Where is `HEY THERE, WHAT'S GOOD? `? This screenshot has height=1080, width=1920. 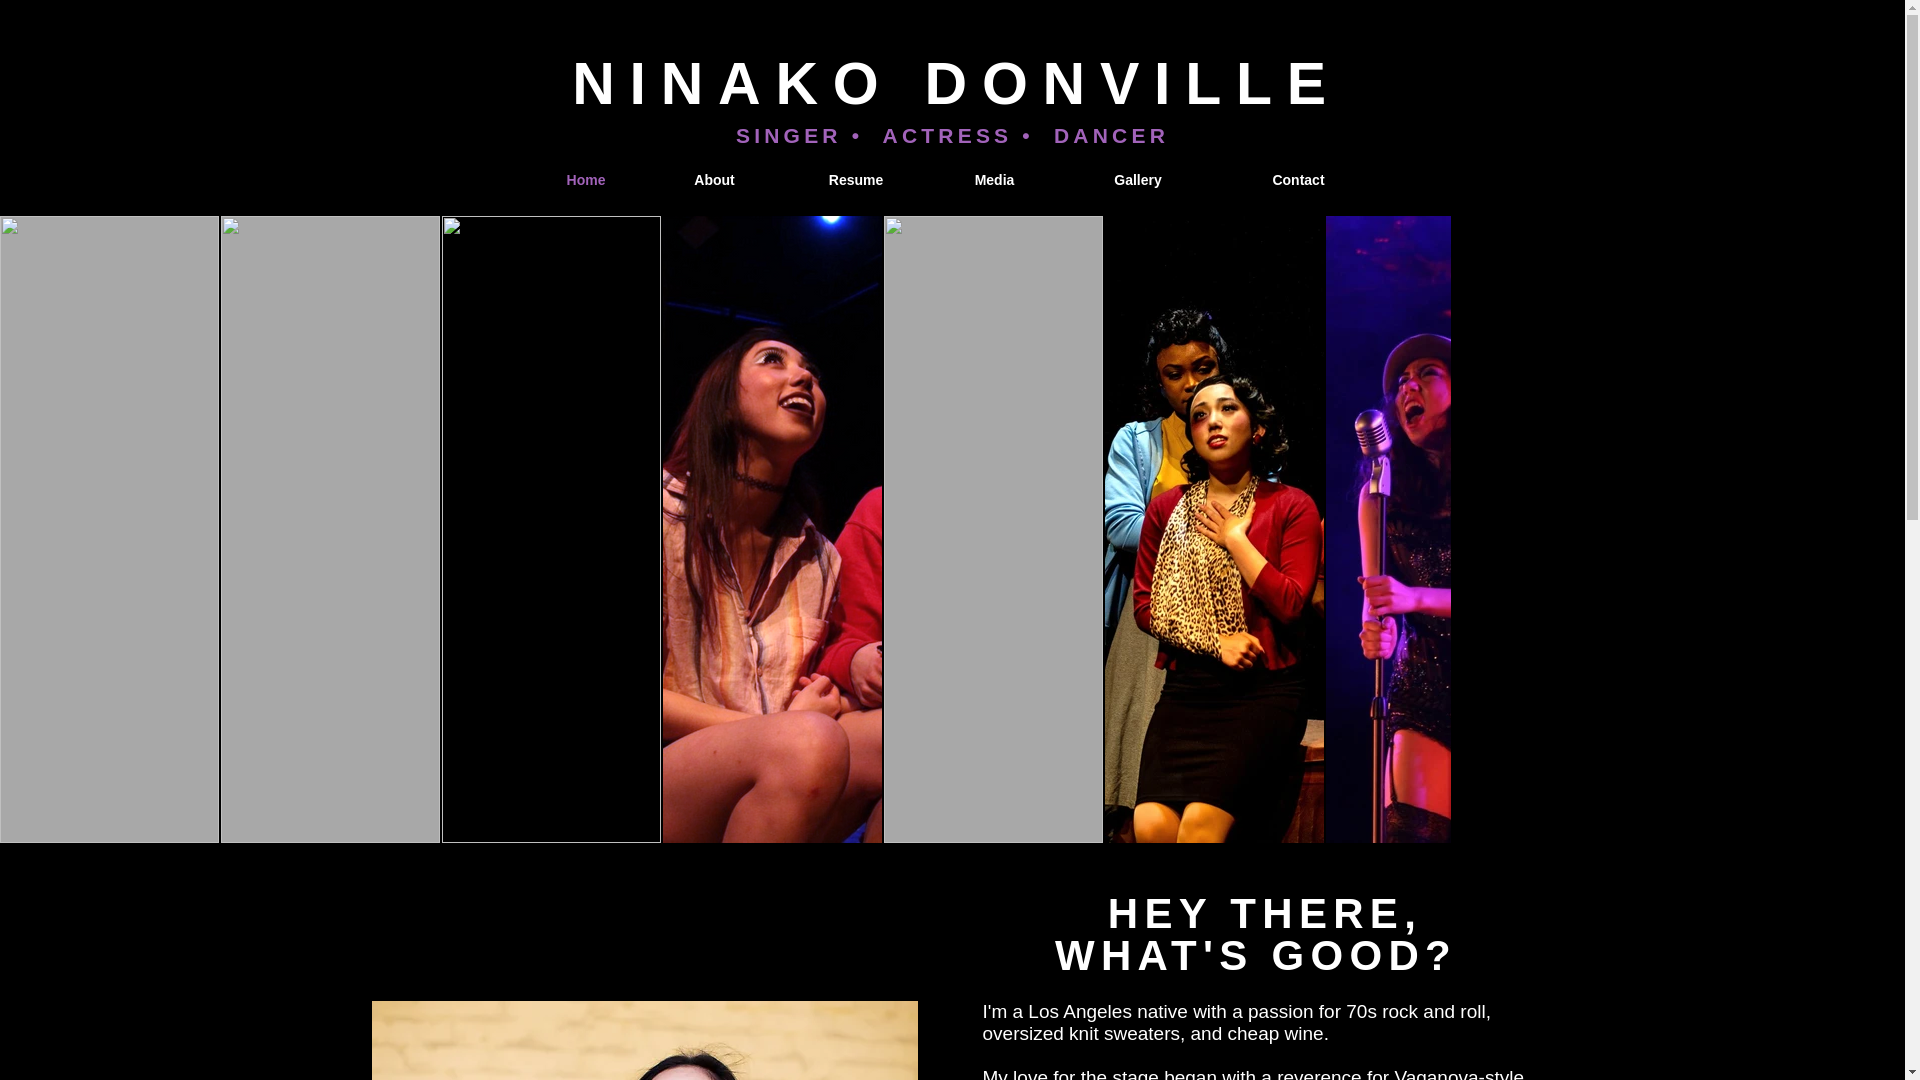
HEY THERE, WHAT'S GOOD?  is located at coordinates (1264, 934).